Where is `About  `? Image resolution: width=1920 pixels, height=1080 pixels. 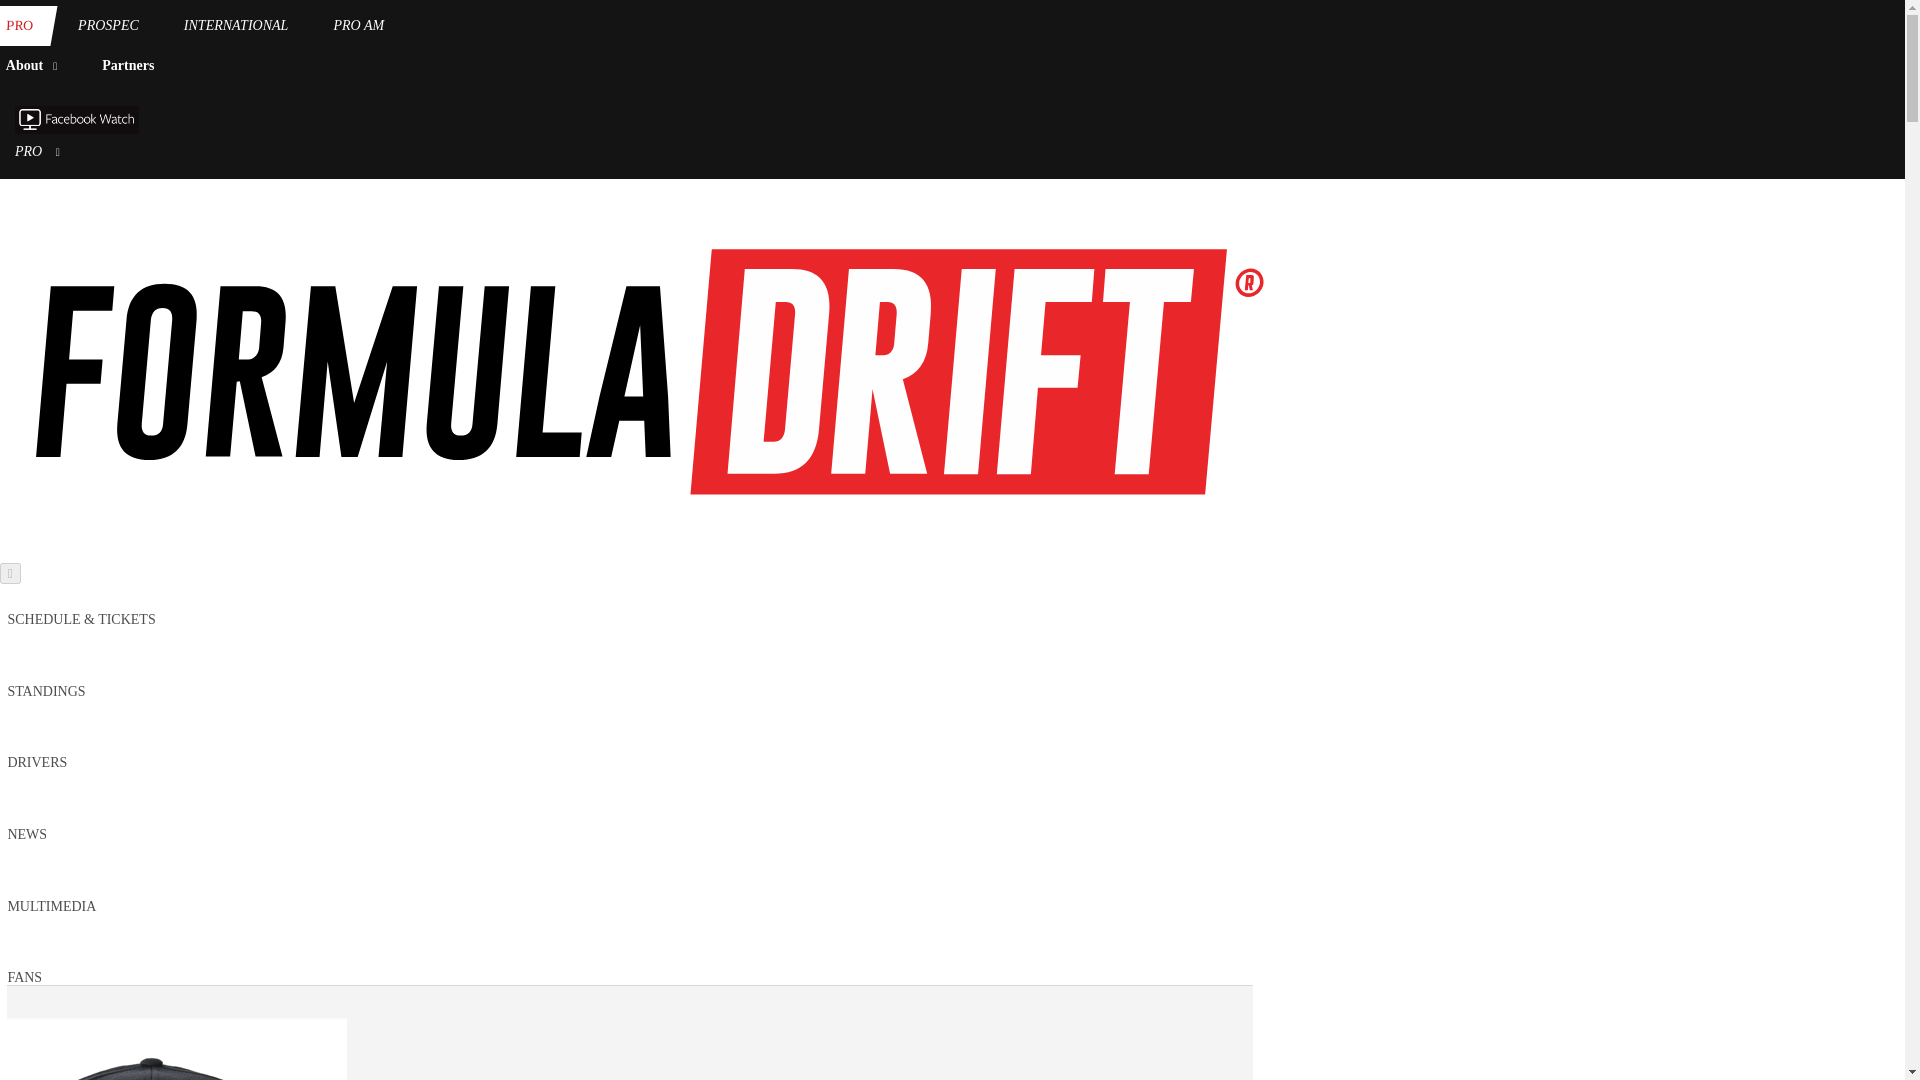 About   is located at coordinates (36, 66).